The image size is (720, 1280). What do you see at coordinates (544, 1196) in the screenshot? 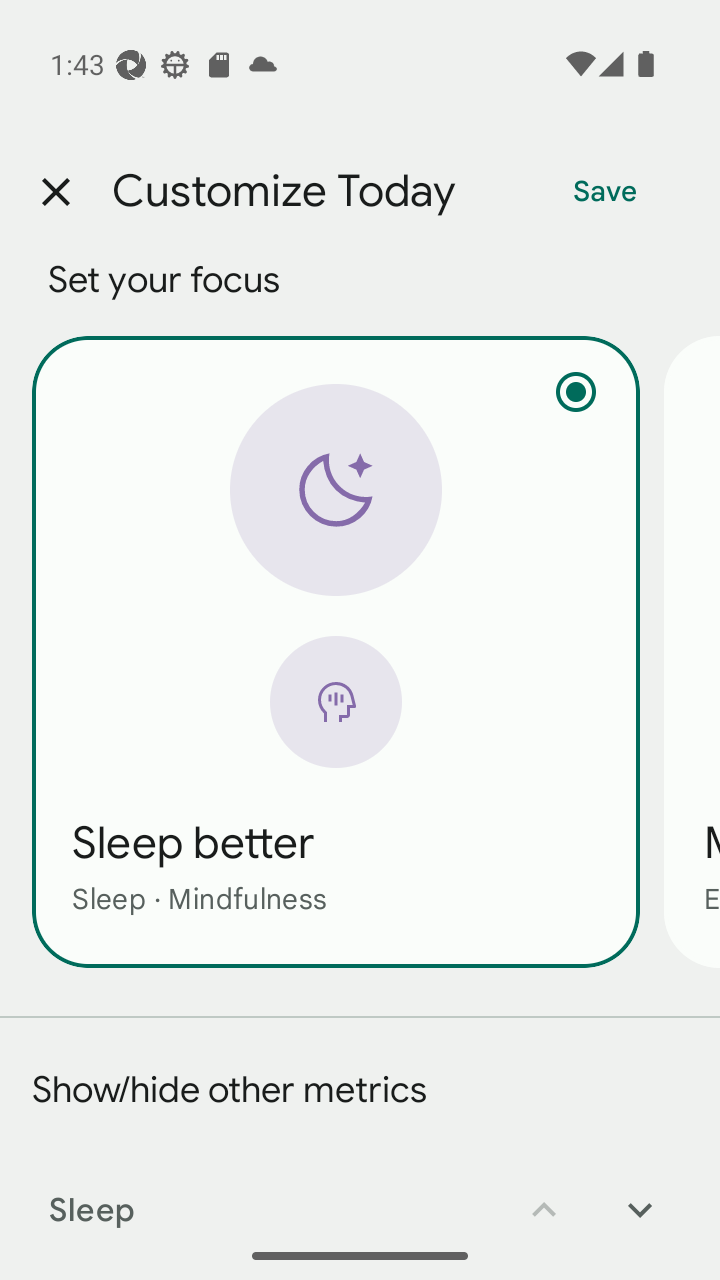
I see `Move Sleep up` at bounding box center [544, 1196].